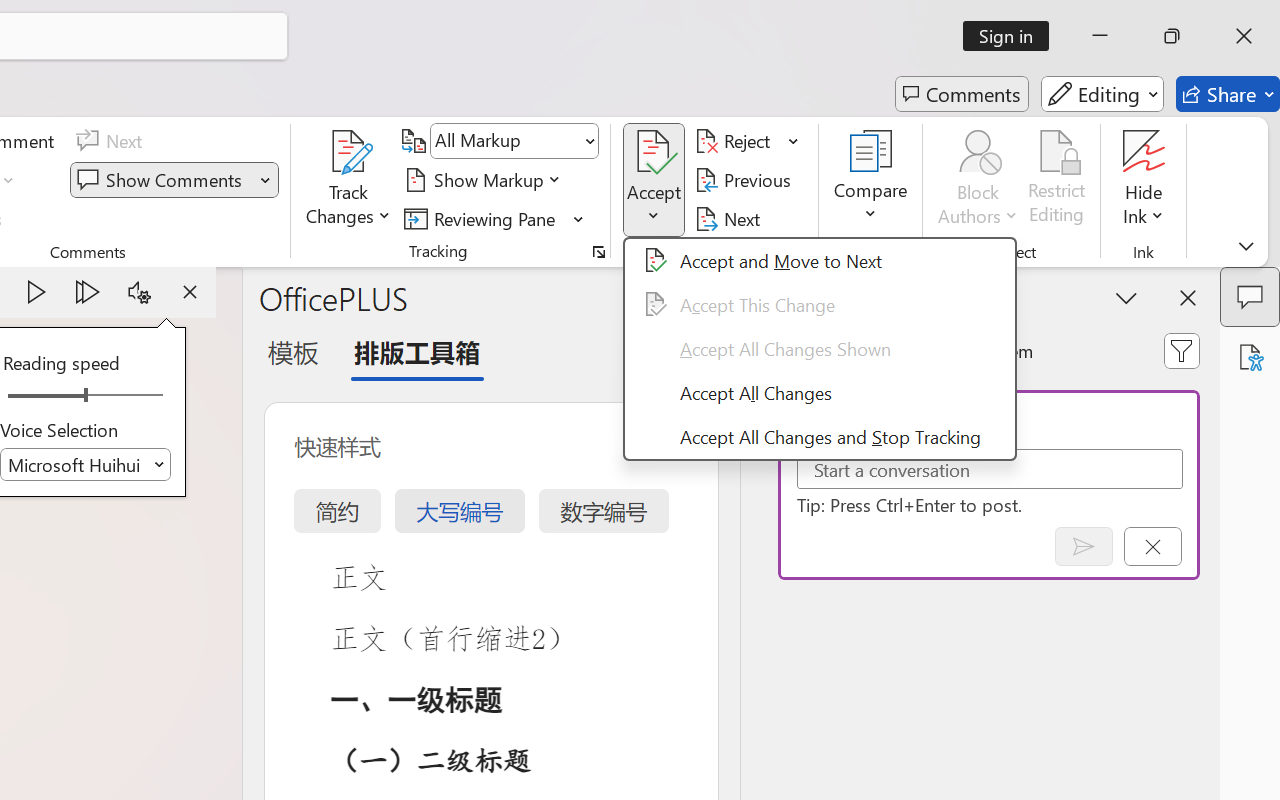 Image resolution: width=1280 pixels, height=800 pixels. What do you see at coordinates (483, 218) in the screenshot?
I see `Reviewing Pane` at bounding box center [483, 218].